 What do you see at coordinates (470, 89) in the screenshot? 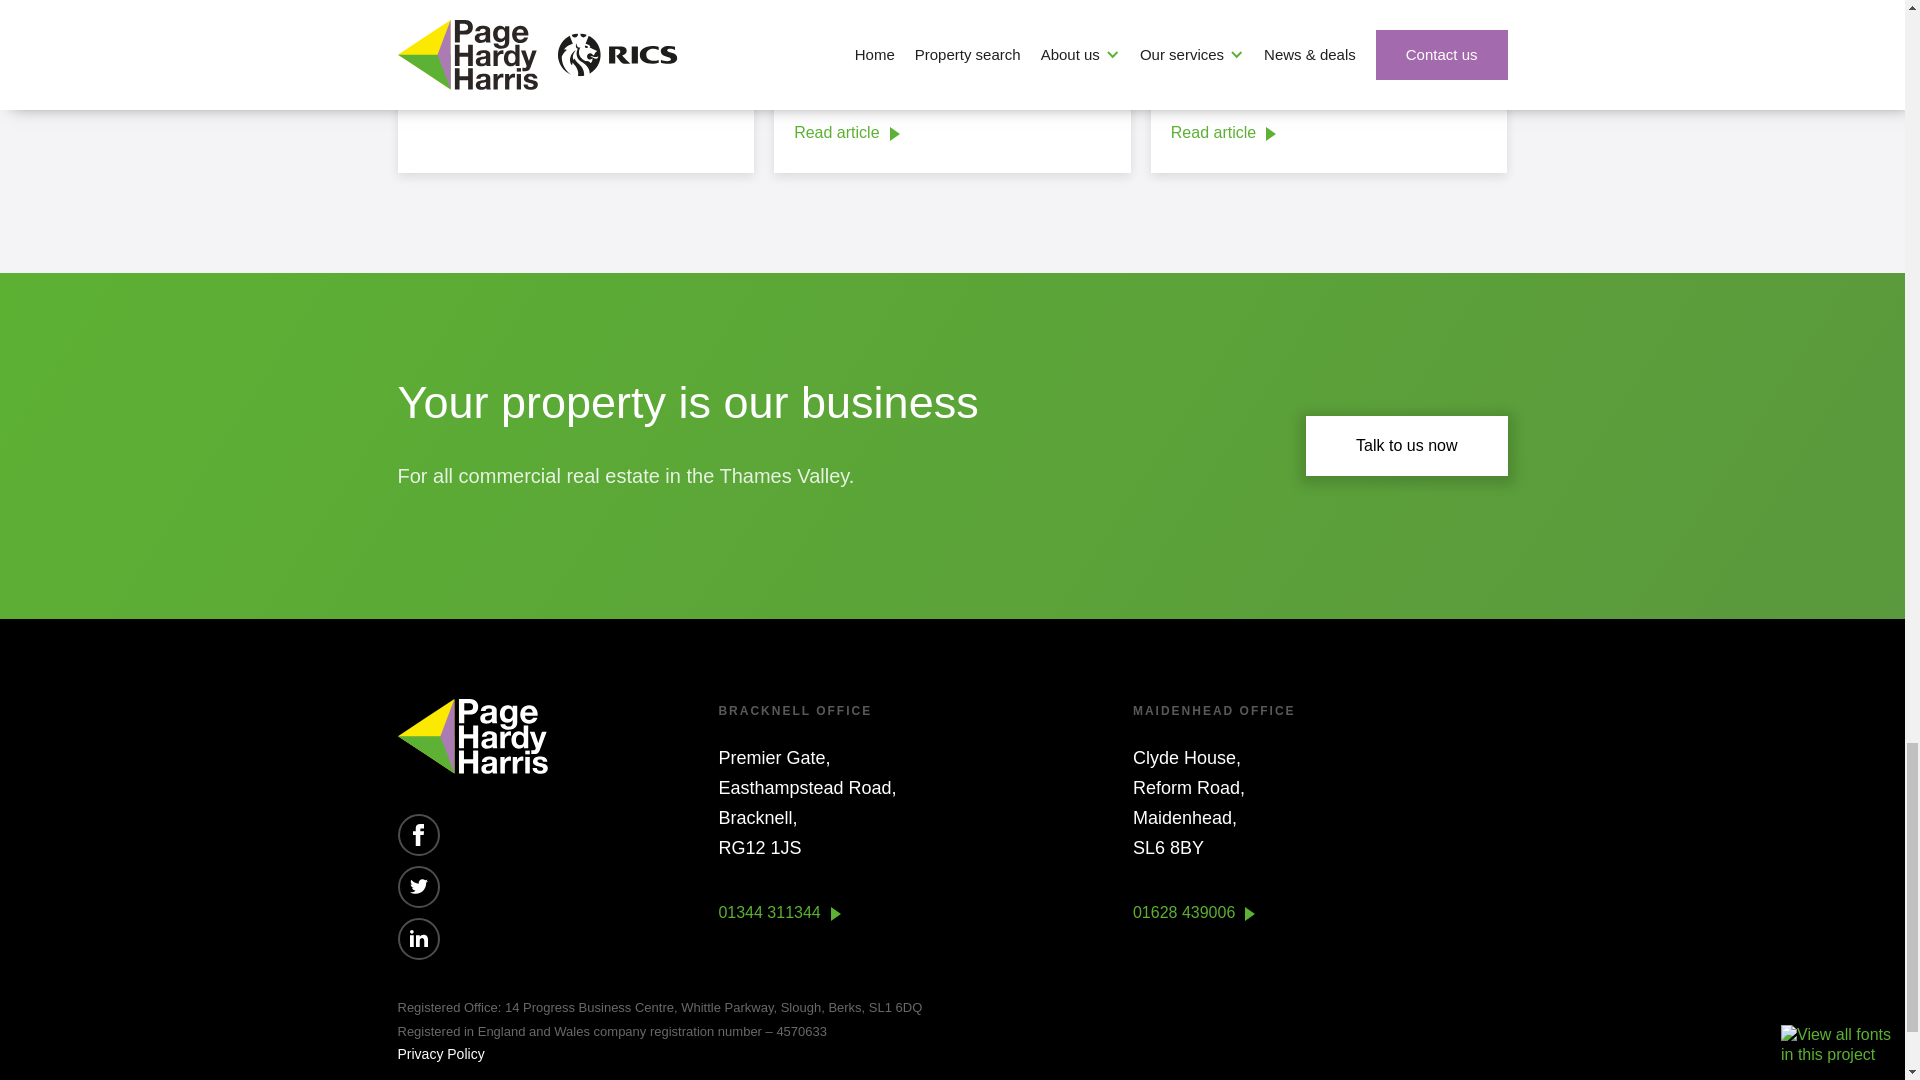
I see `Read article` at bounding box center [470, 89].